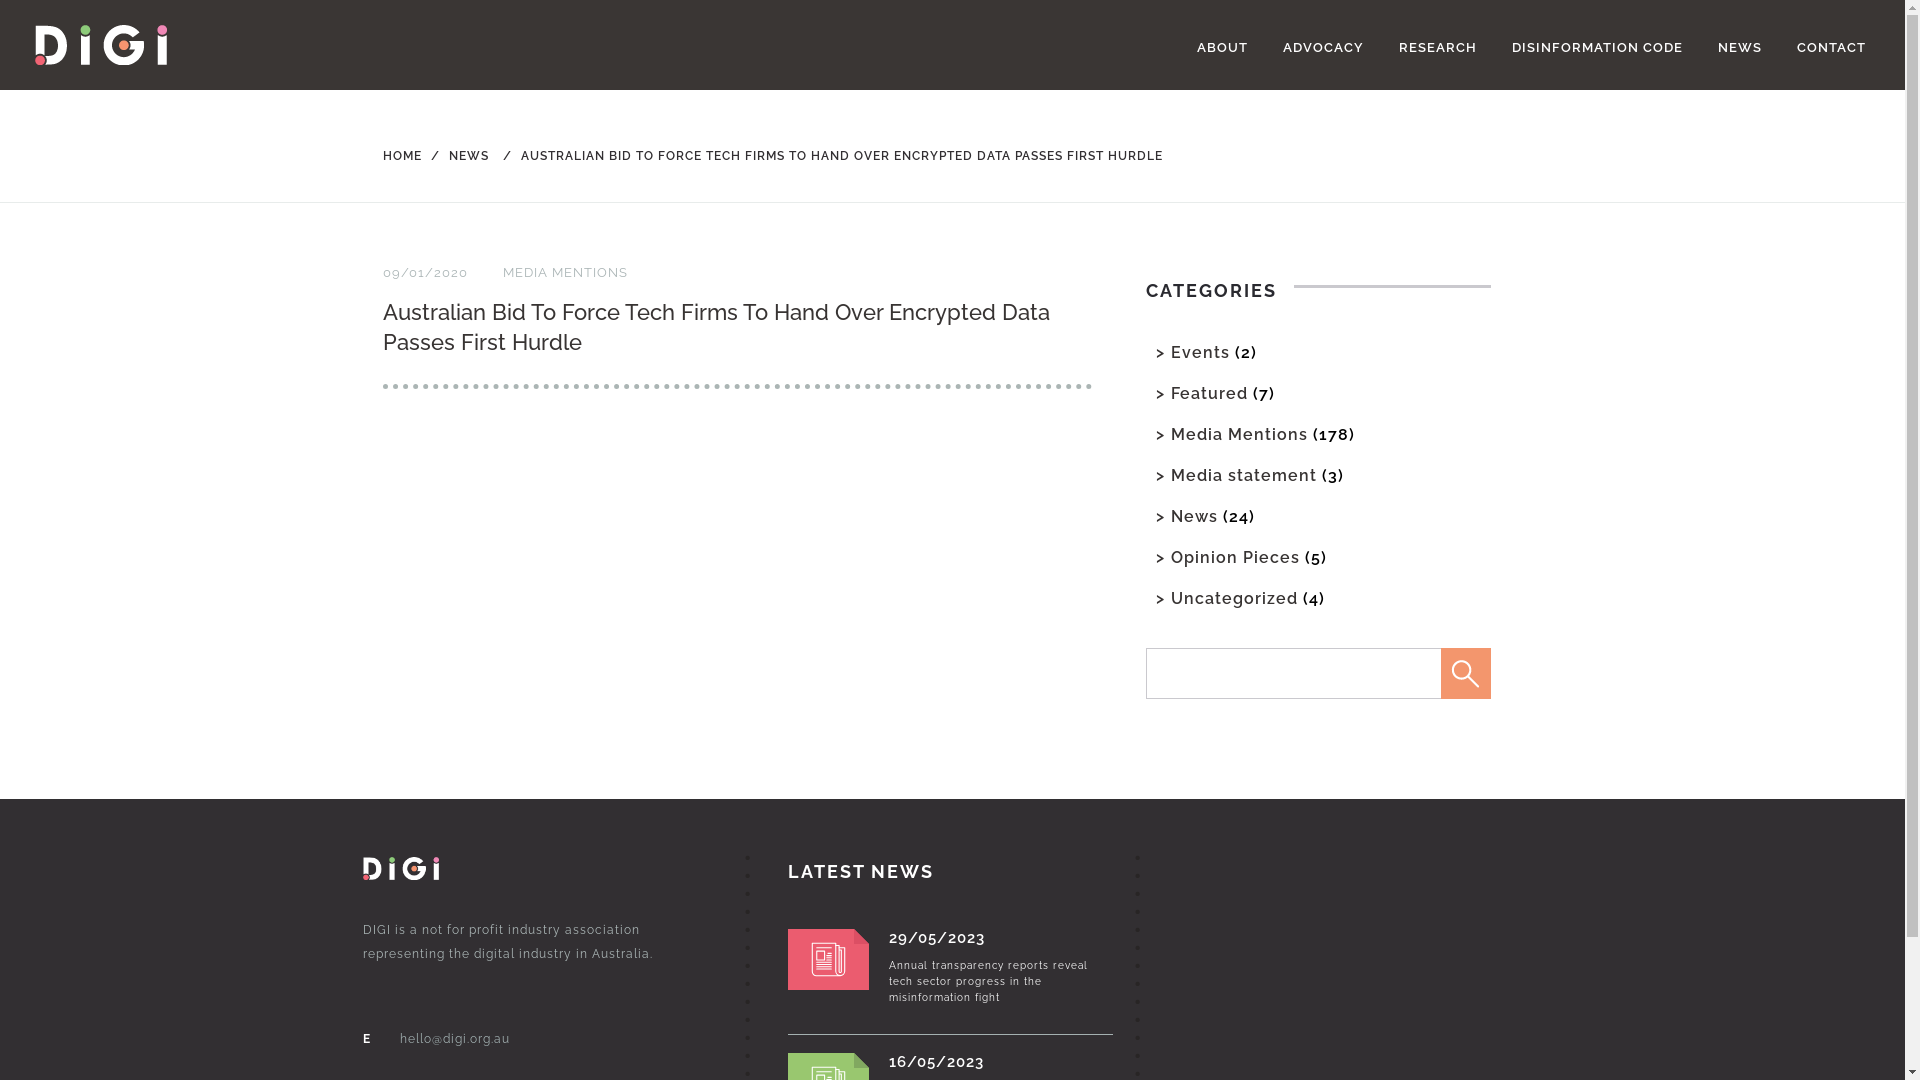 The height and width of the screenshot is (1080, 1920). What do you see at coordinates (1234, 558) in the screenshot?
I see `Opinion Pieces` at bounding box center [1234, 558].